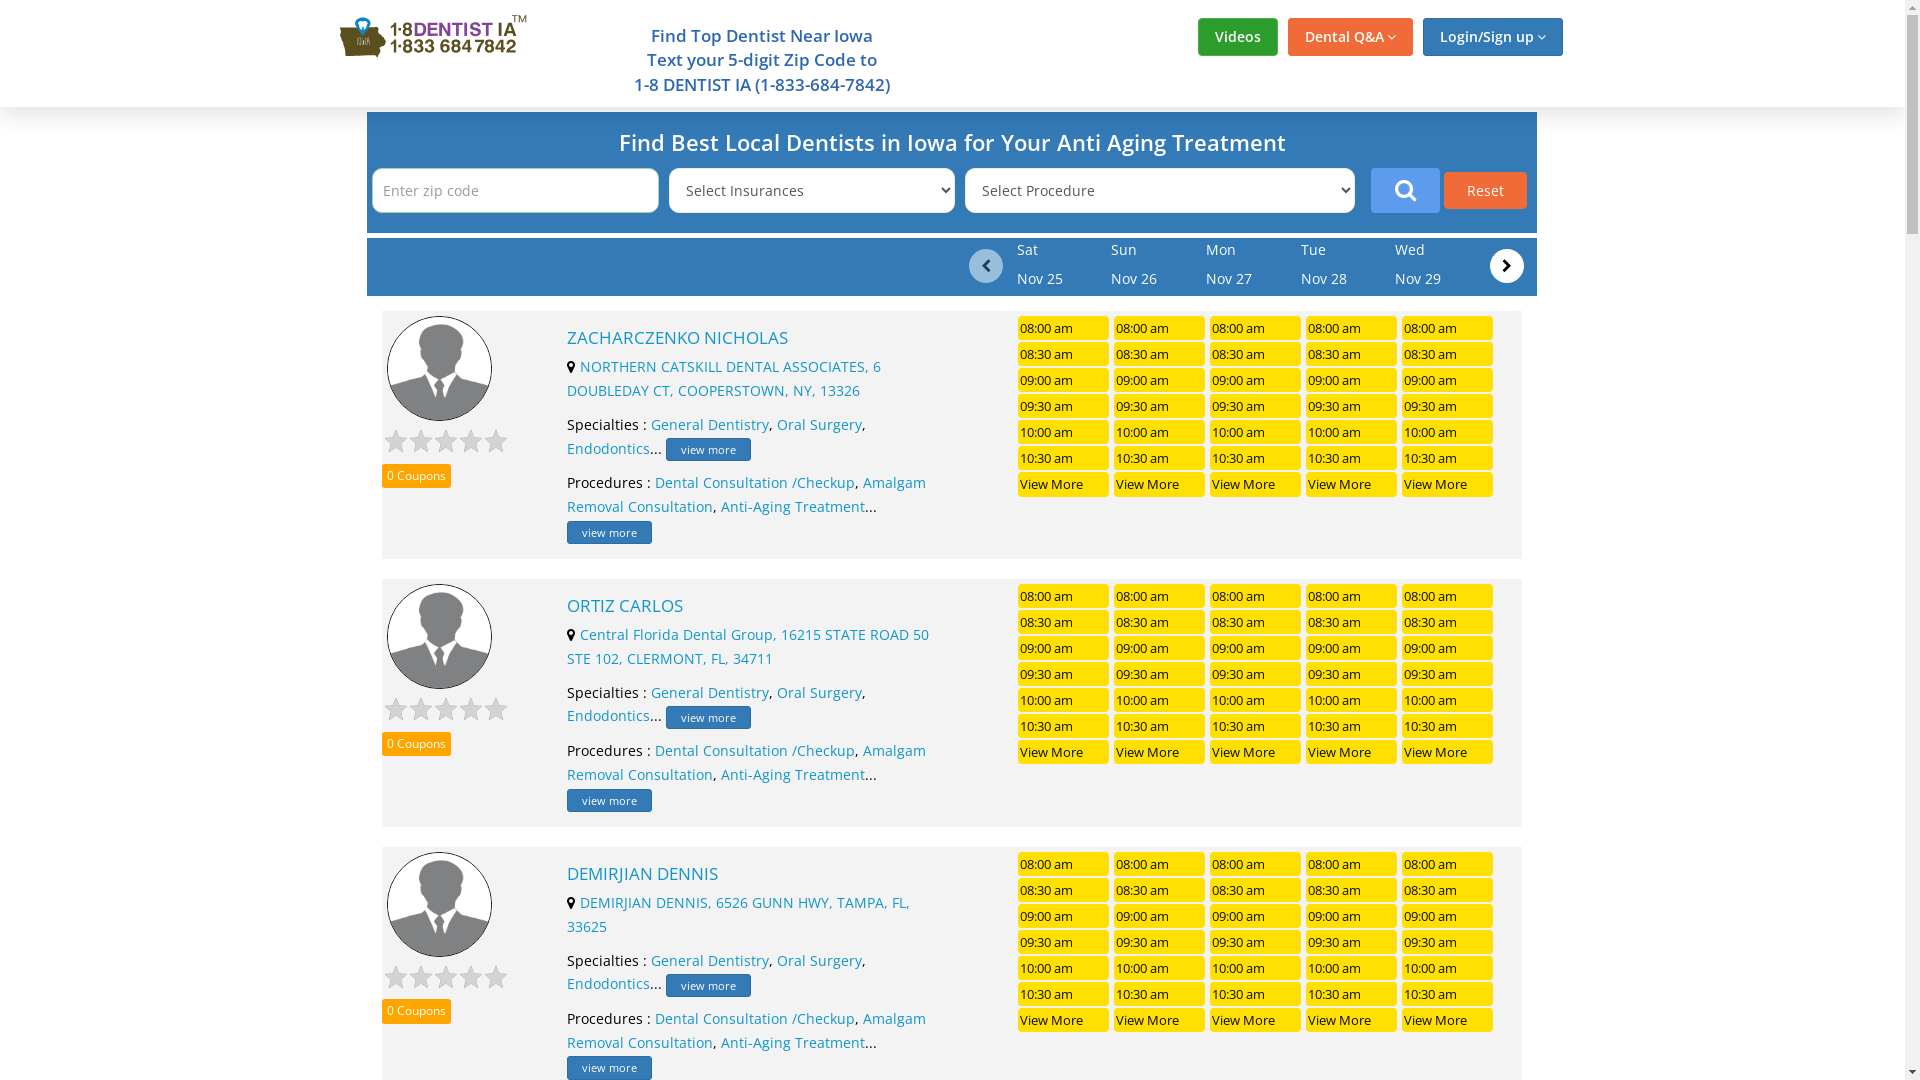 Image resolution: width=1920 pixels, height=1080 pixels. Describe the element at coordinates (1063, 700) in the screenshot. I see `10:00 am` at that location.